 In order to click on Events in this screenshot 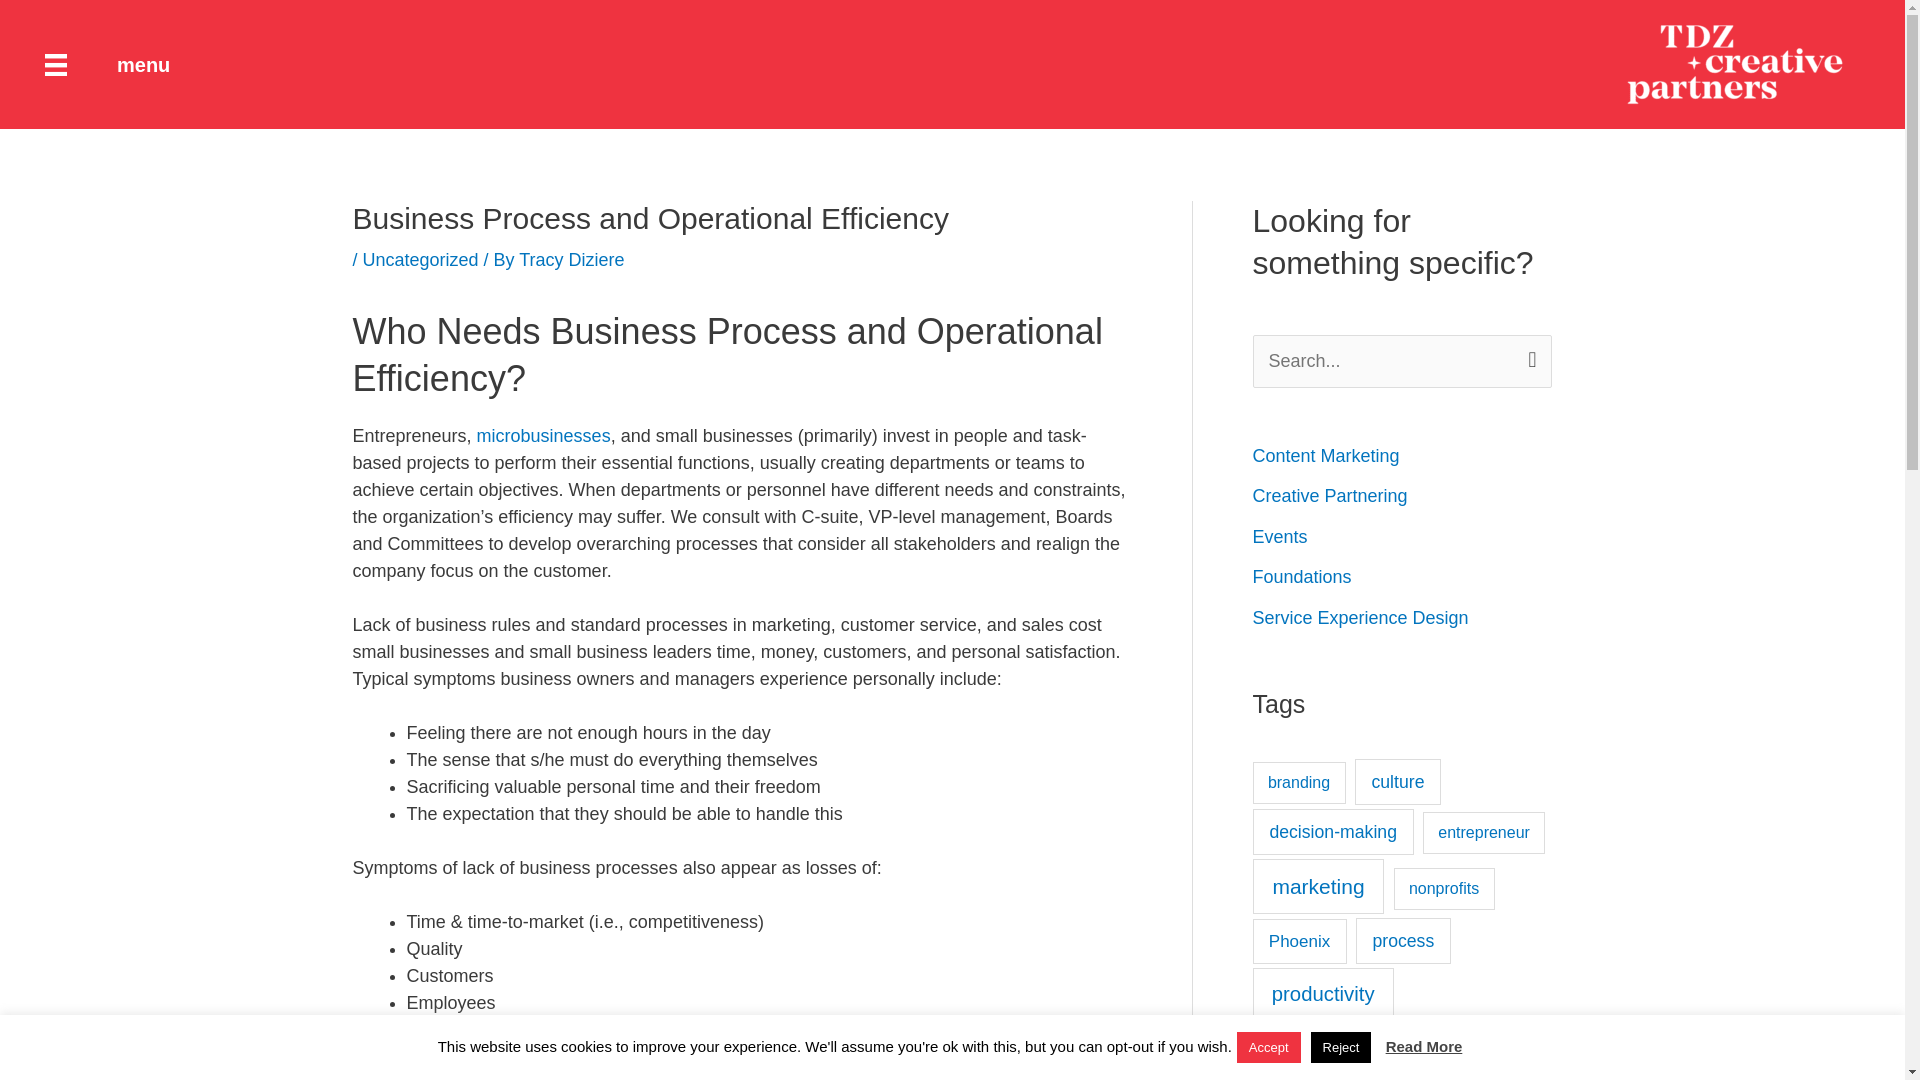, I will do `click(1279, 536)`.